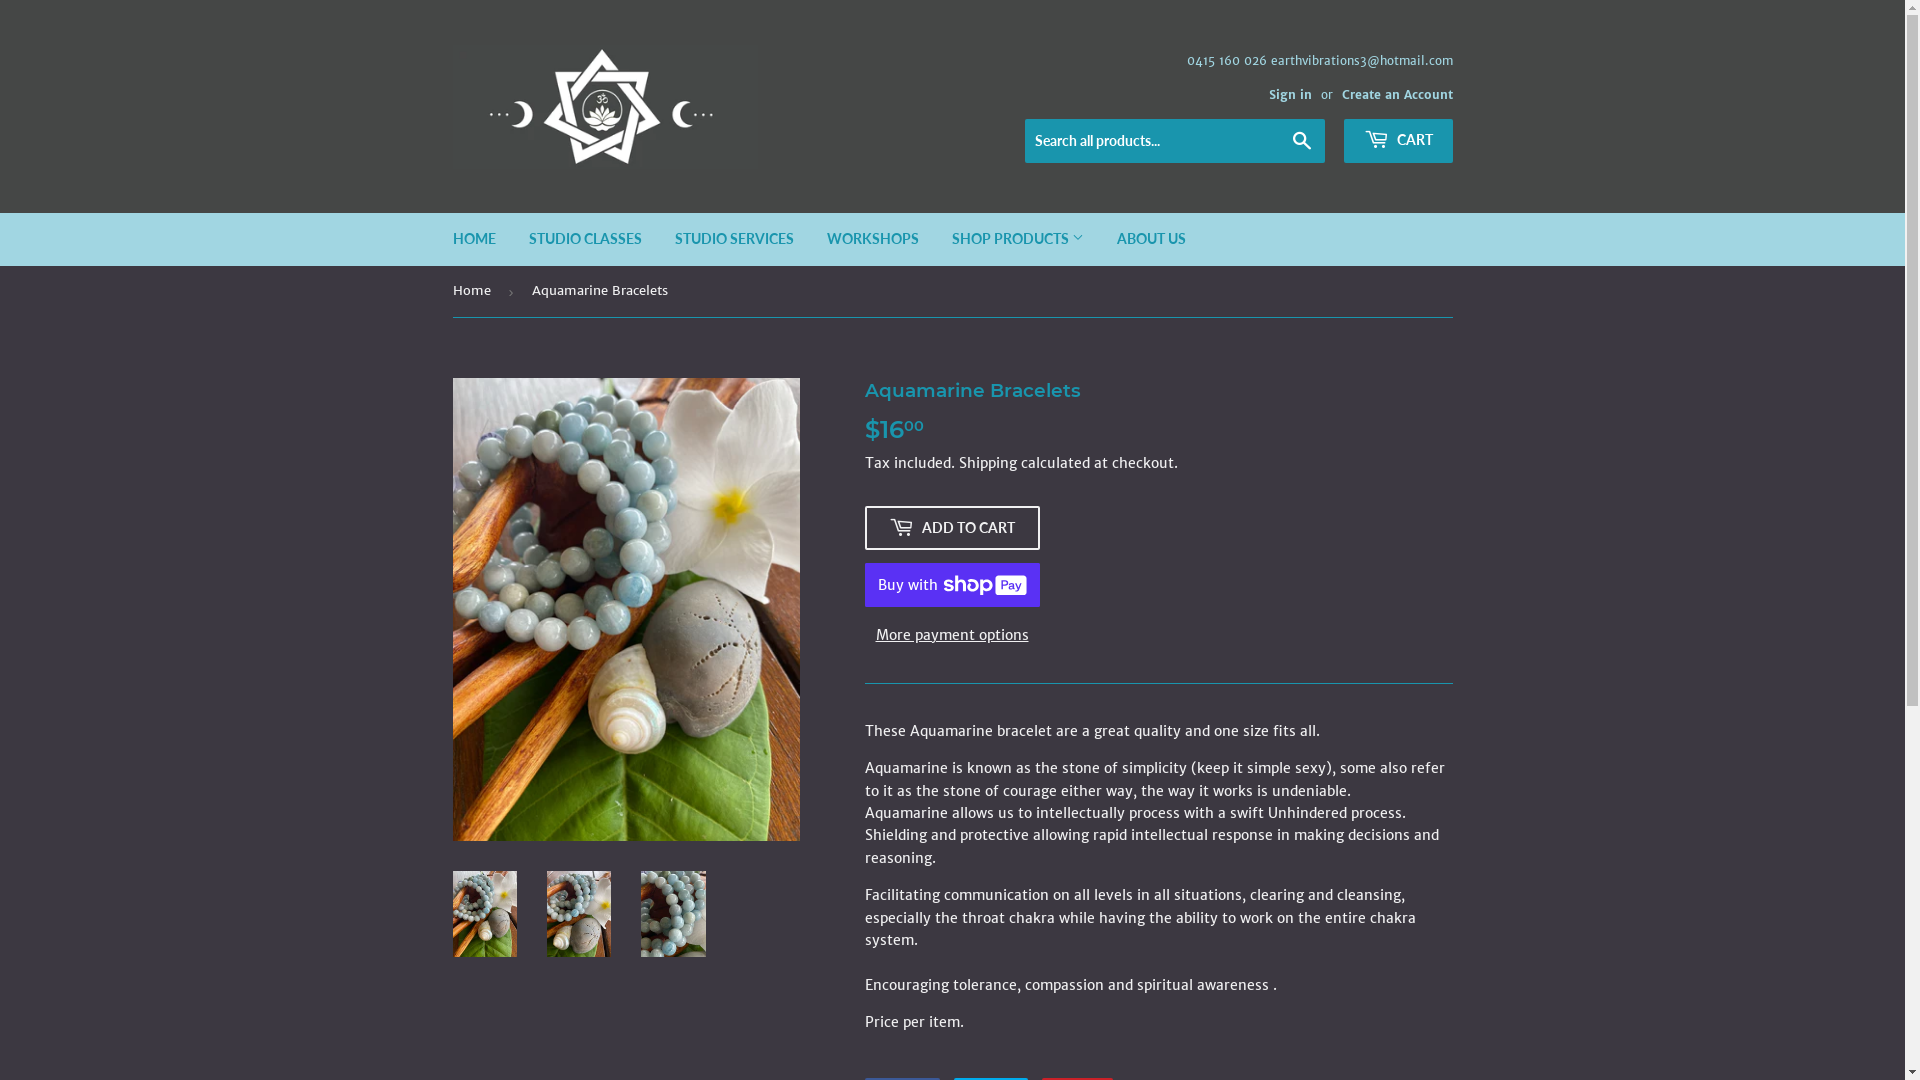 This screenshot has width=1920, height=1080. Describe the element at coordinates (474, 292) in the screenshot. I see `Home` at that location.